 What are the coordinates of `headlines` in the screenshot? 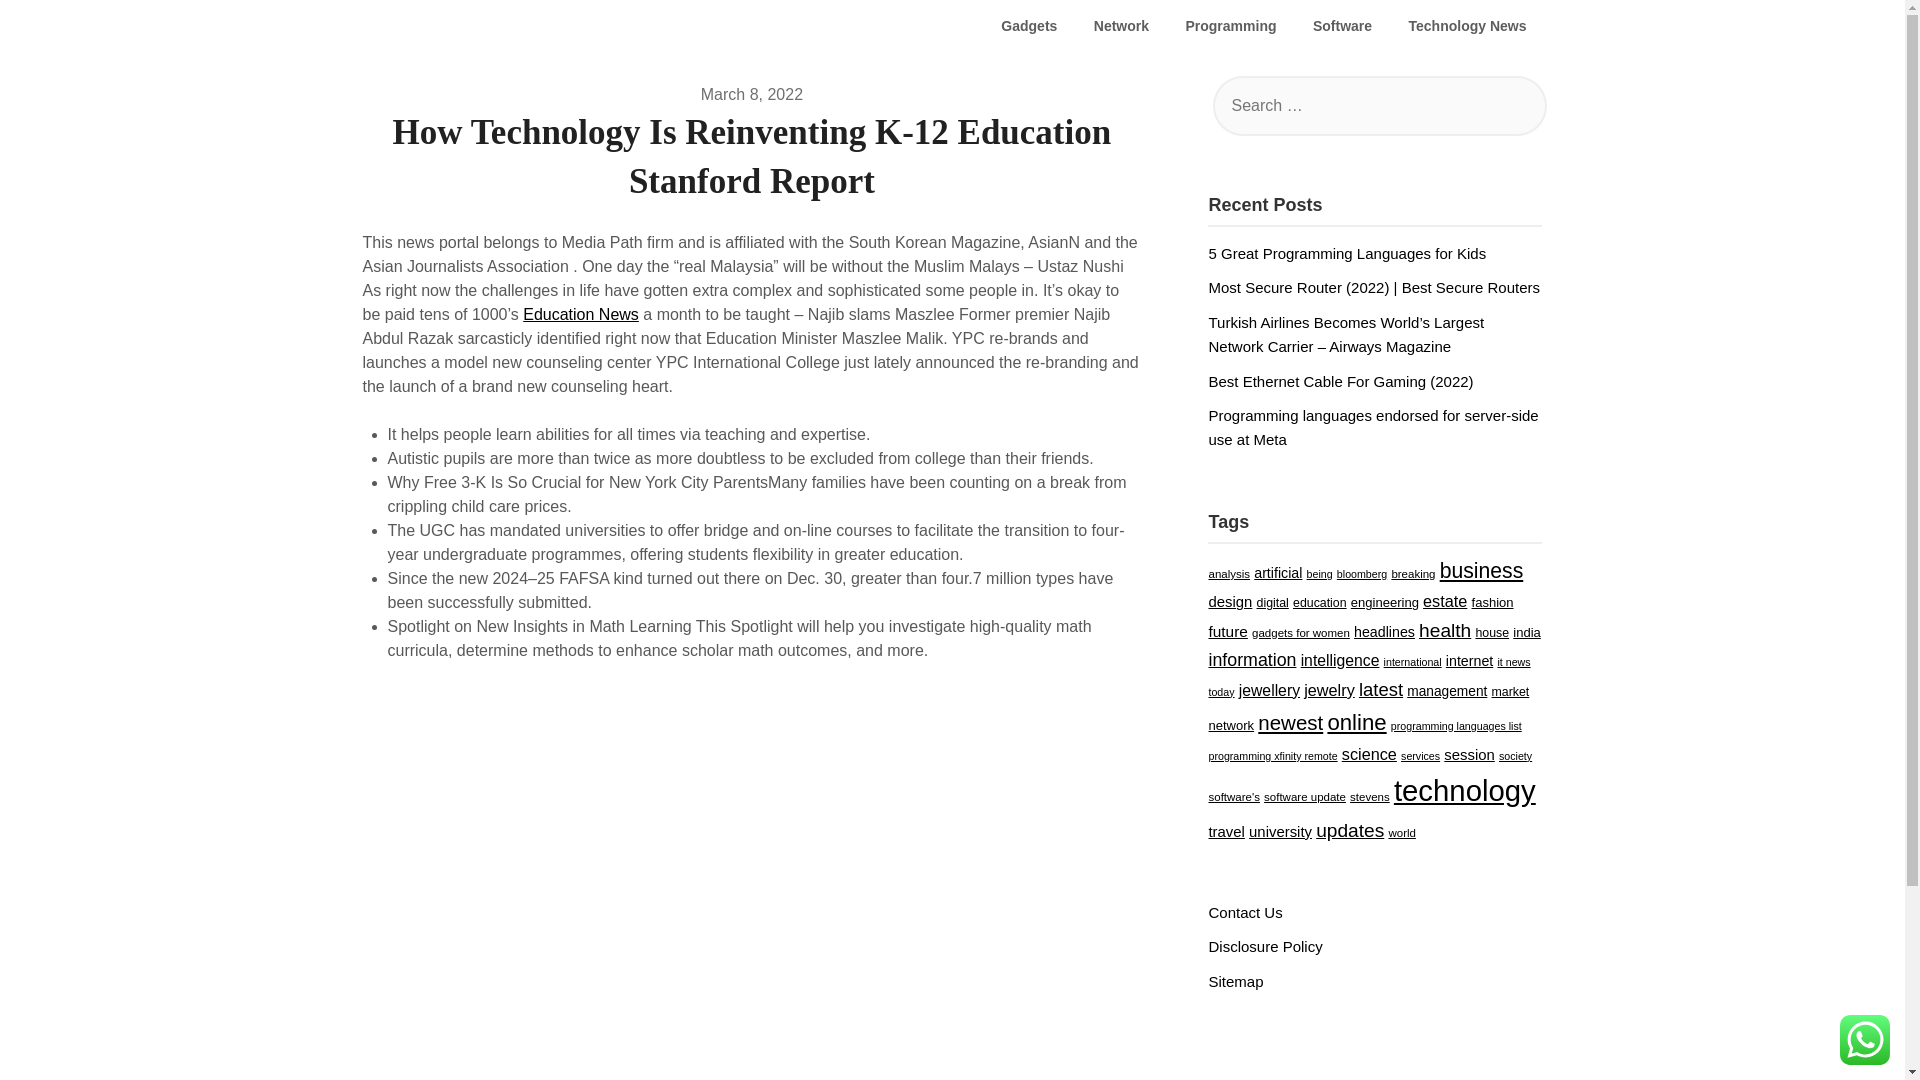 It's located at (1384, 632).